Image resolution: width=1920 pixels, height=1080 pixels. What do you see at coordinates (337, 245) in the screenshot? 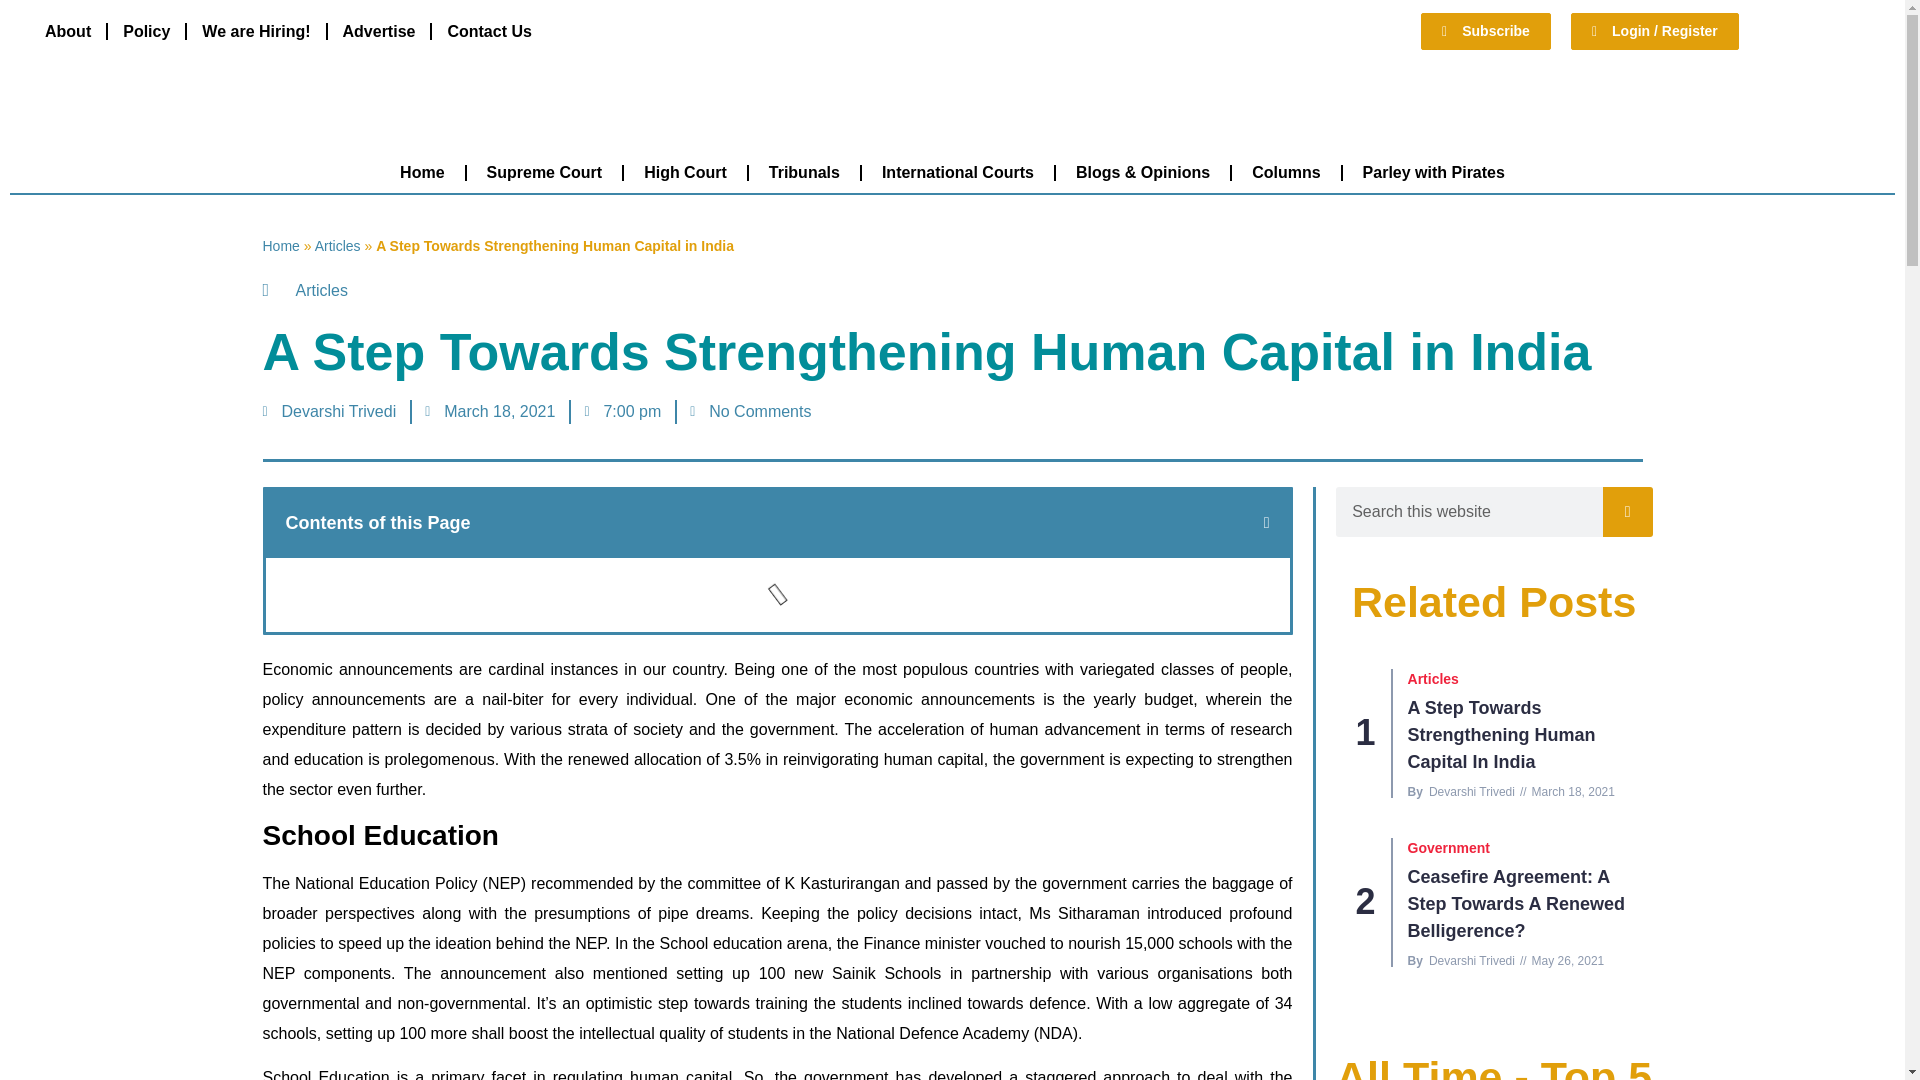
I see `Articles` at bounding box center [337, 245].